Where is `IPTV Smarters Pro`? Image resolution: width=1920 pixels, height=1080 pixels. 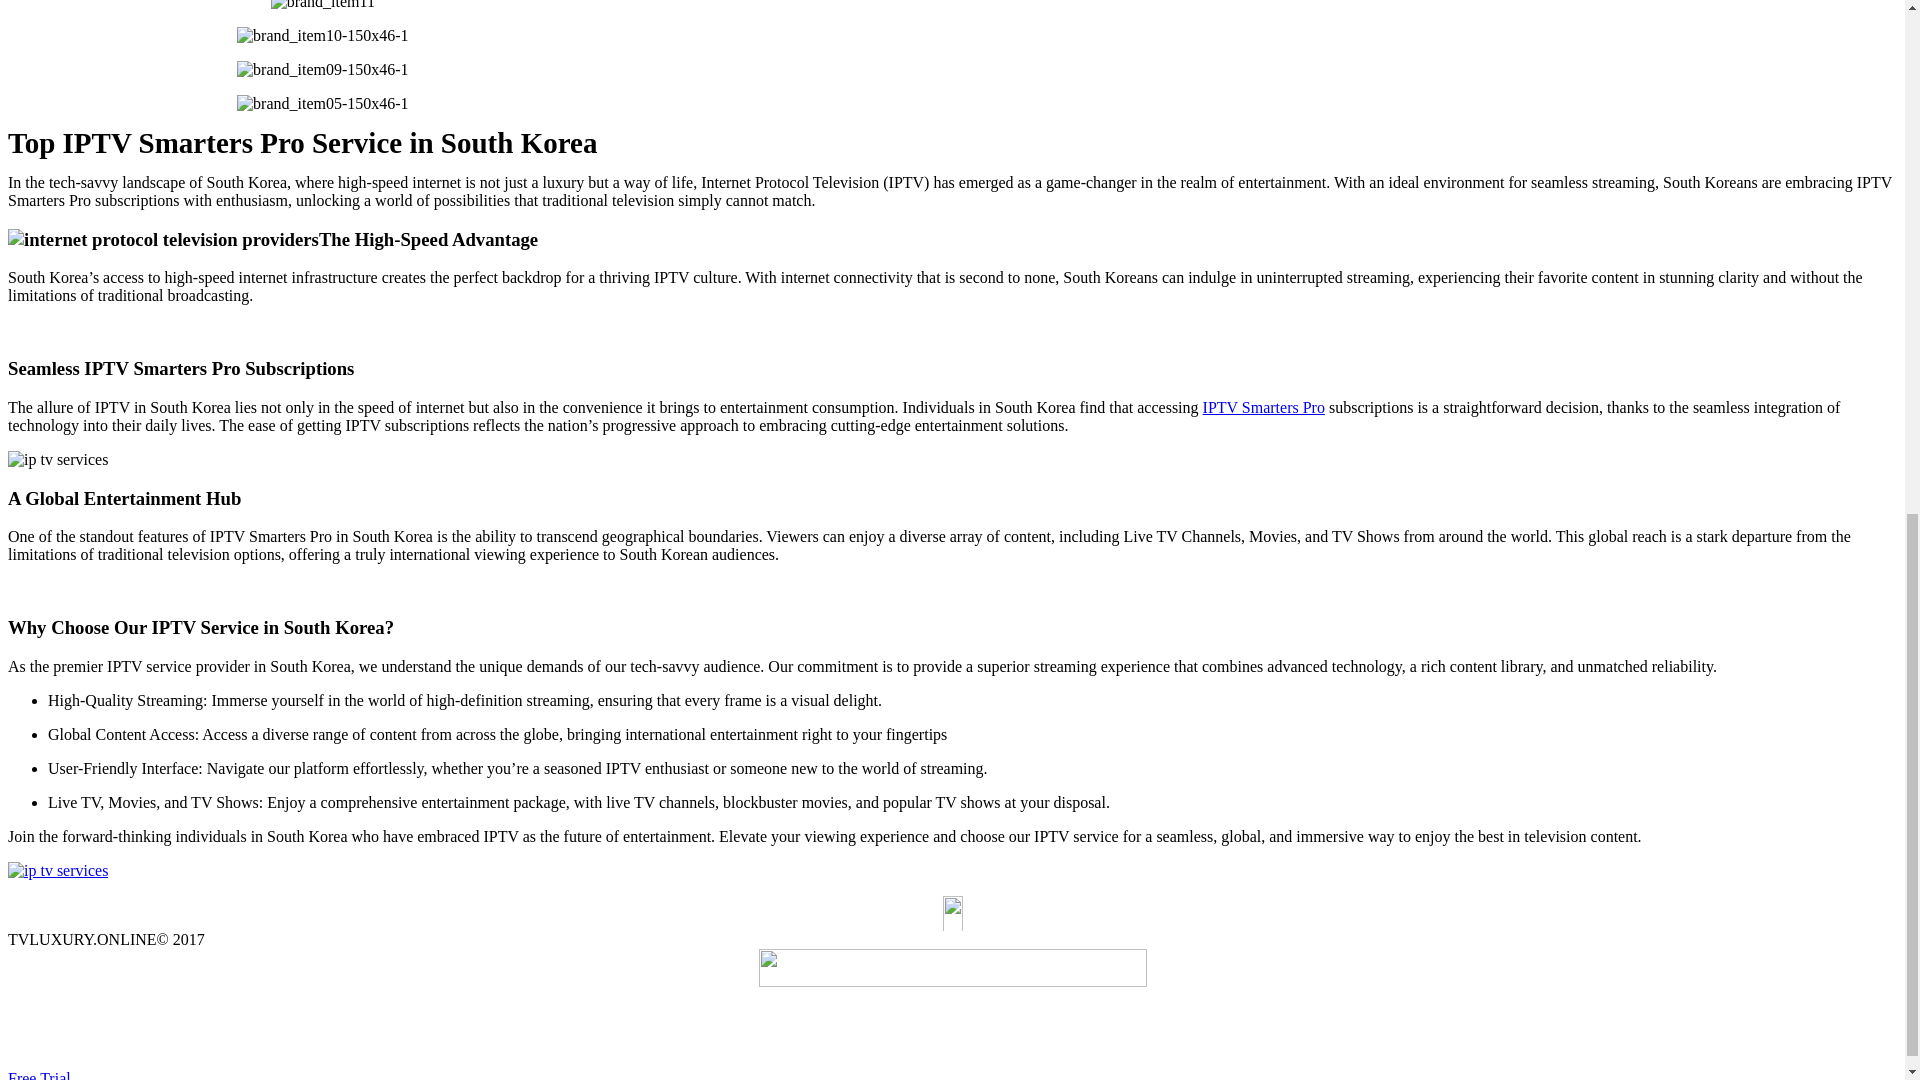
IPTV Smarters Pro is located at coordinates (1264, 406).